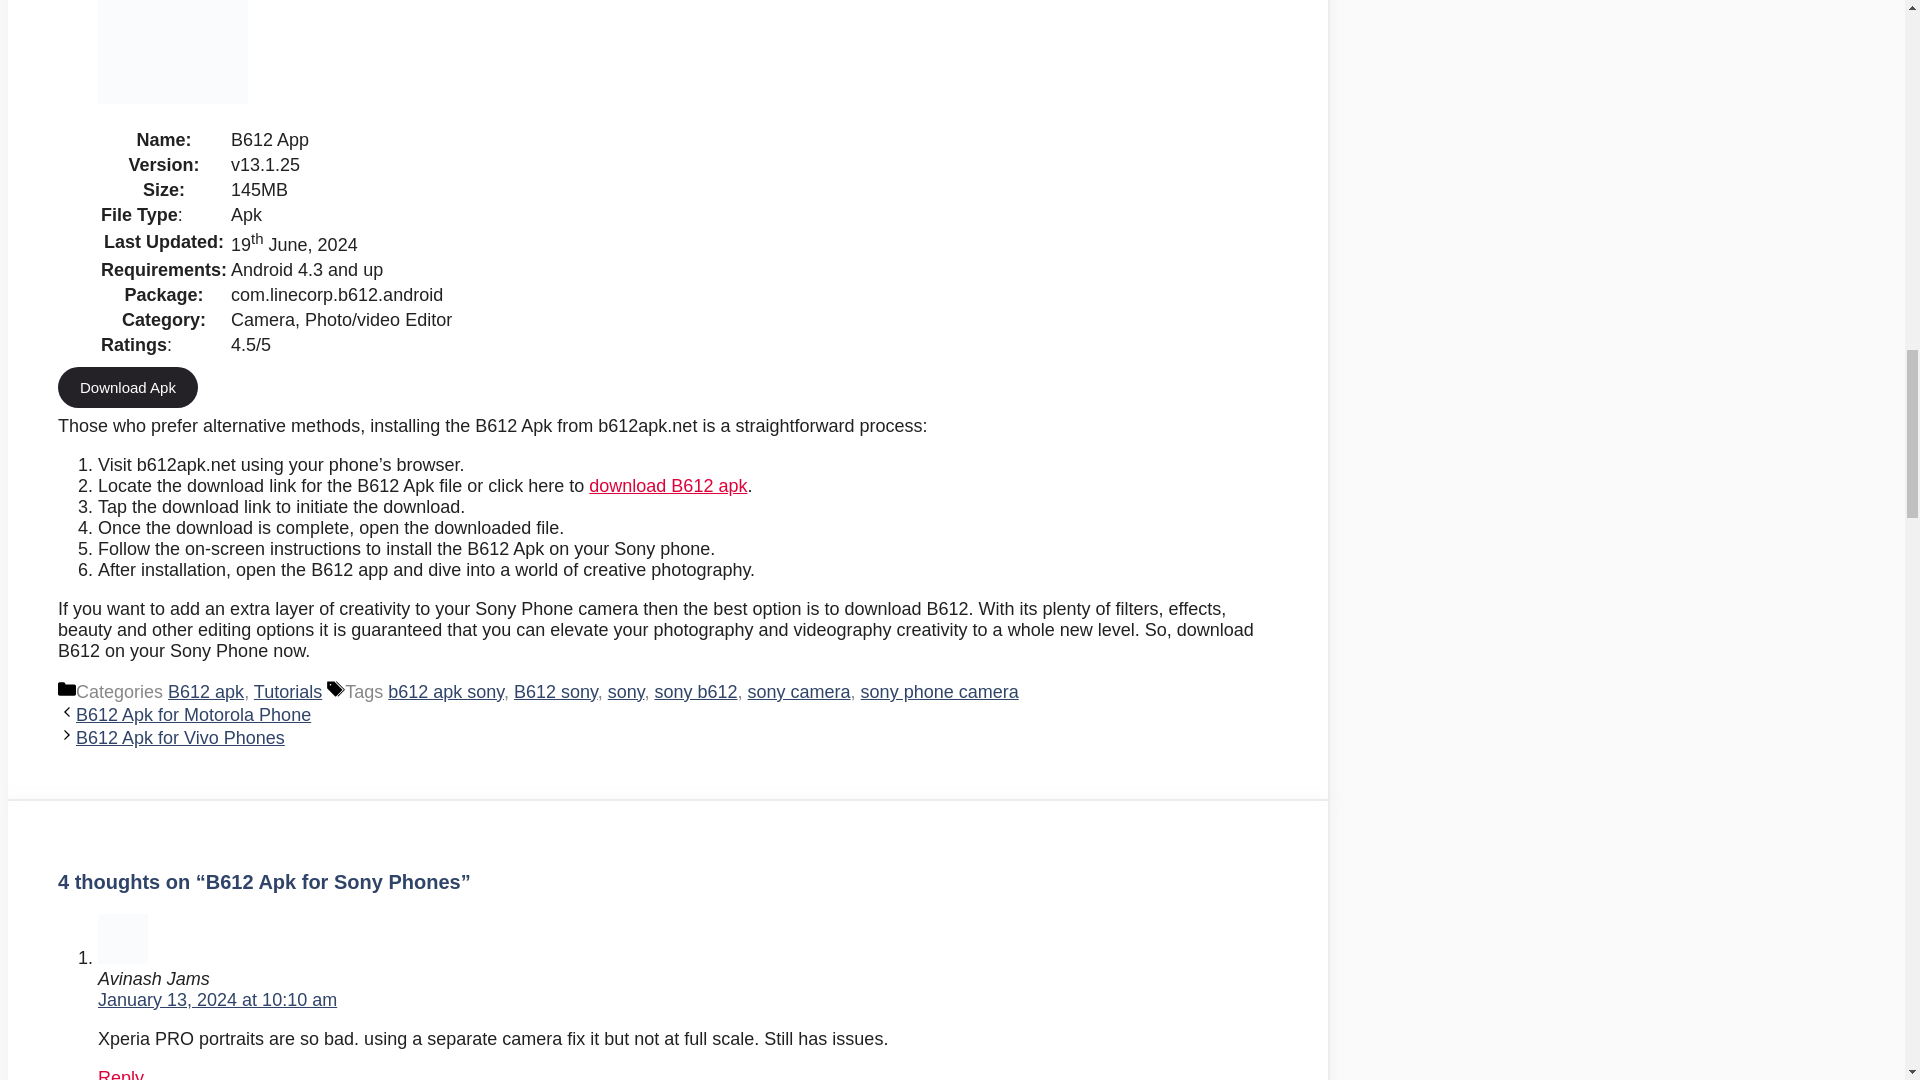  Describe the element at coordinates (445, 692) in the screenshot. I see `b612 apk sony` at that location.